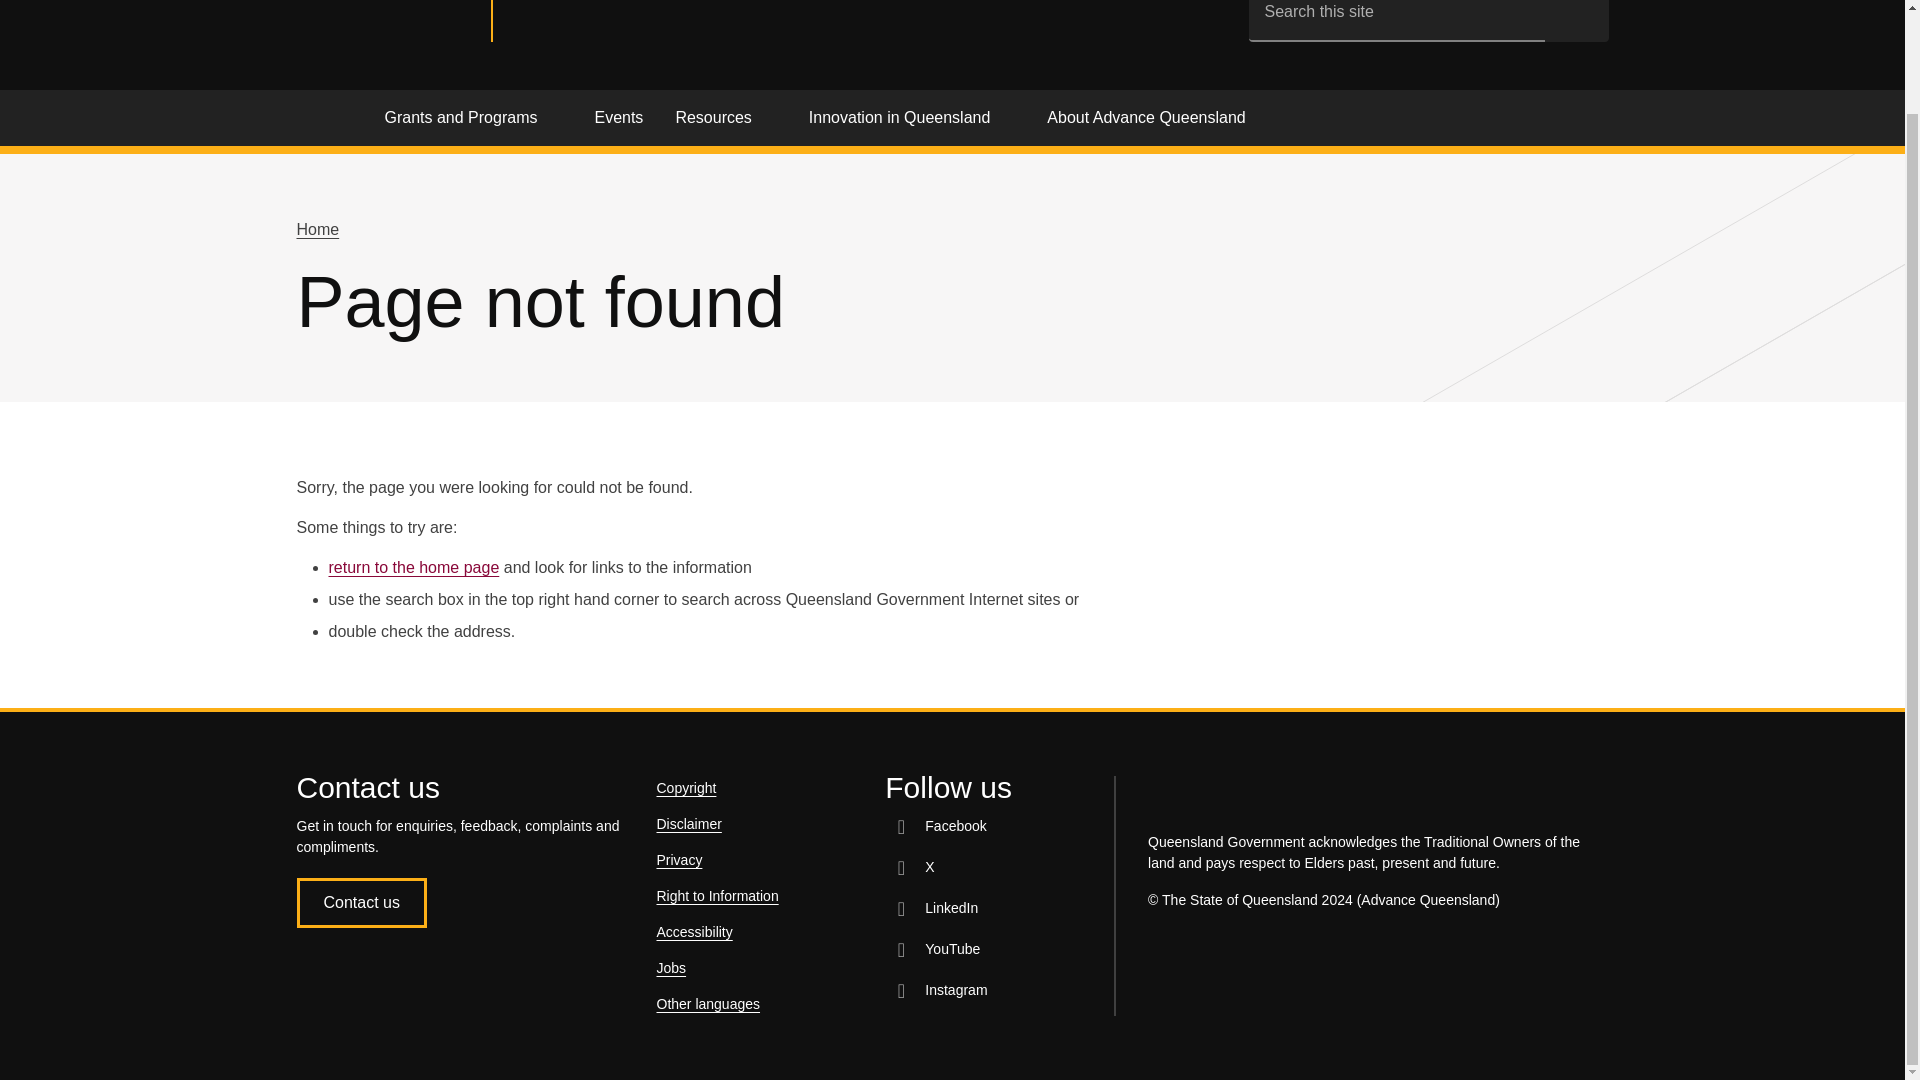 The height and width of the screenshot is (1080, 1920). I want to click on Search this site, so click(1396, 20).